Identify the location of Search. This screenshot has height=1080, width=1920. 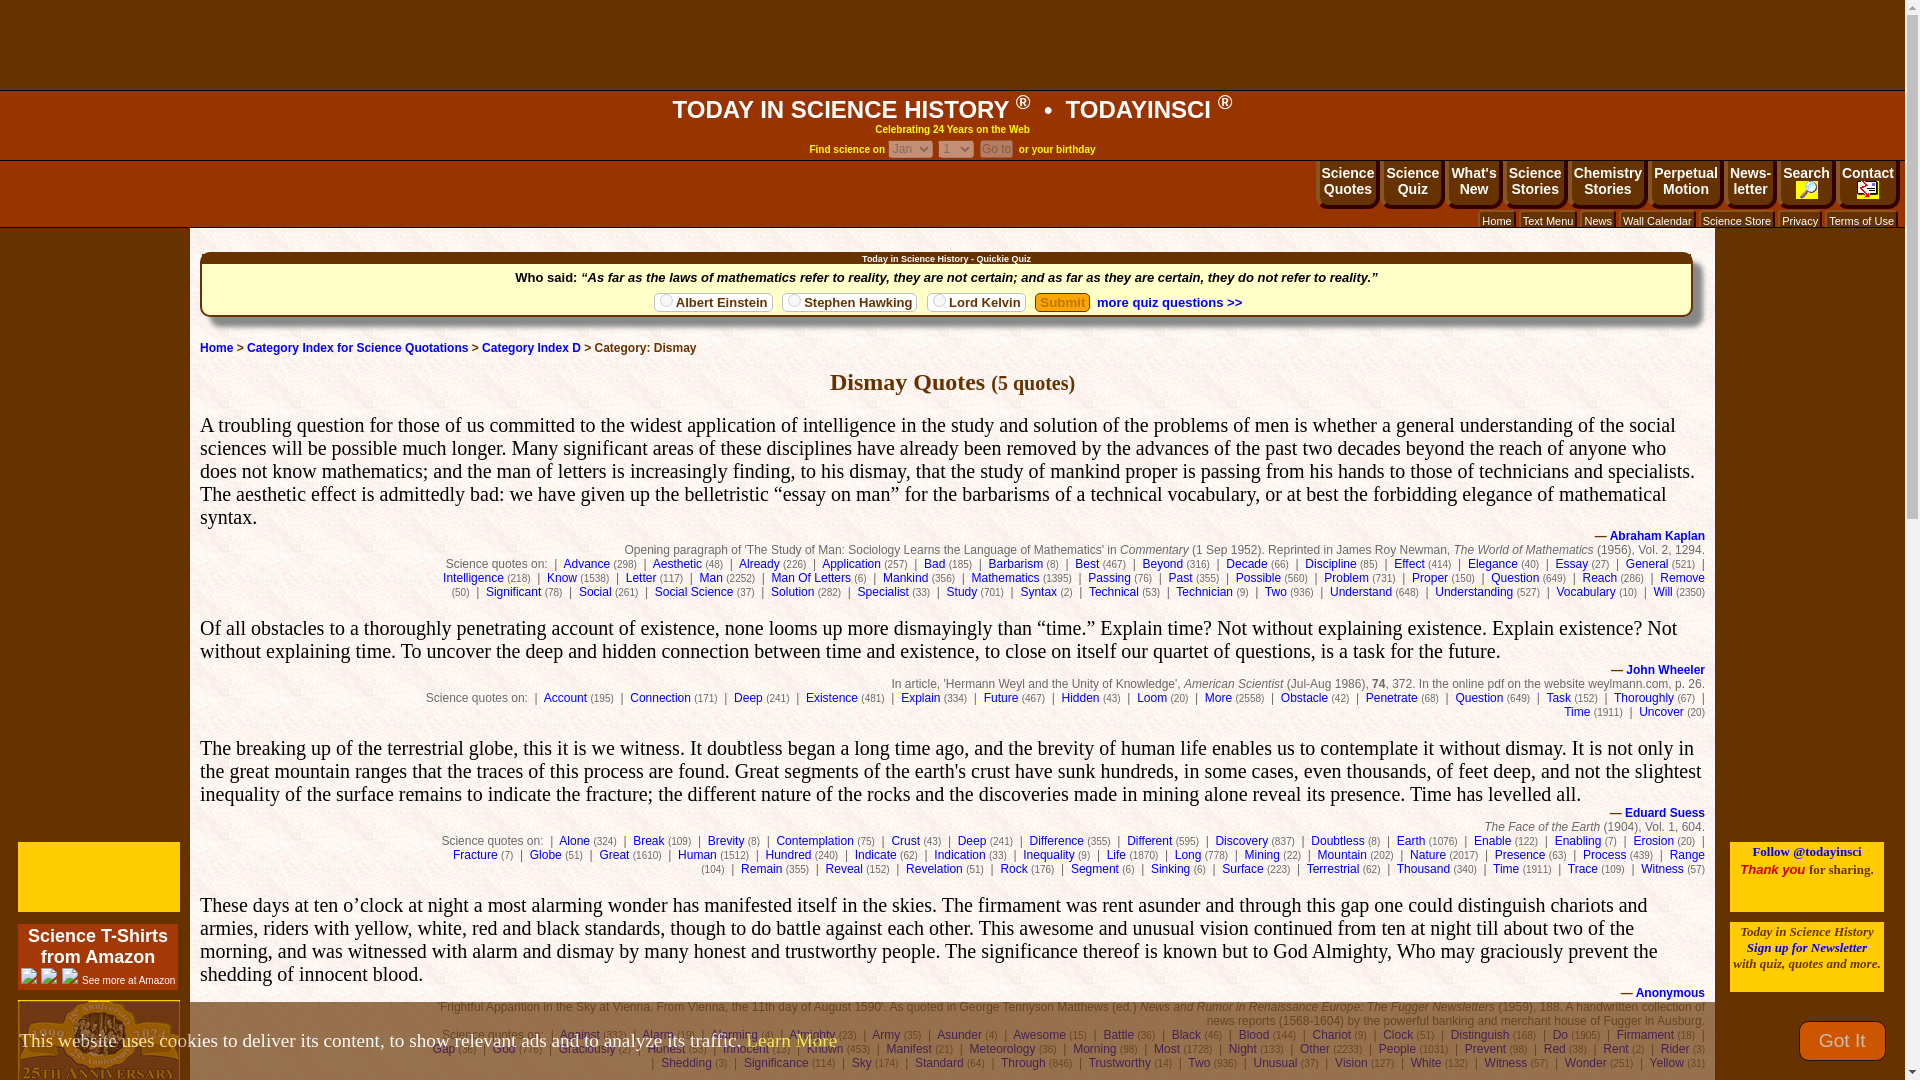
(1686, 184).